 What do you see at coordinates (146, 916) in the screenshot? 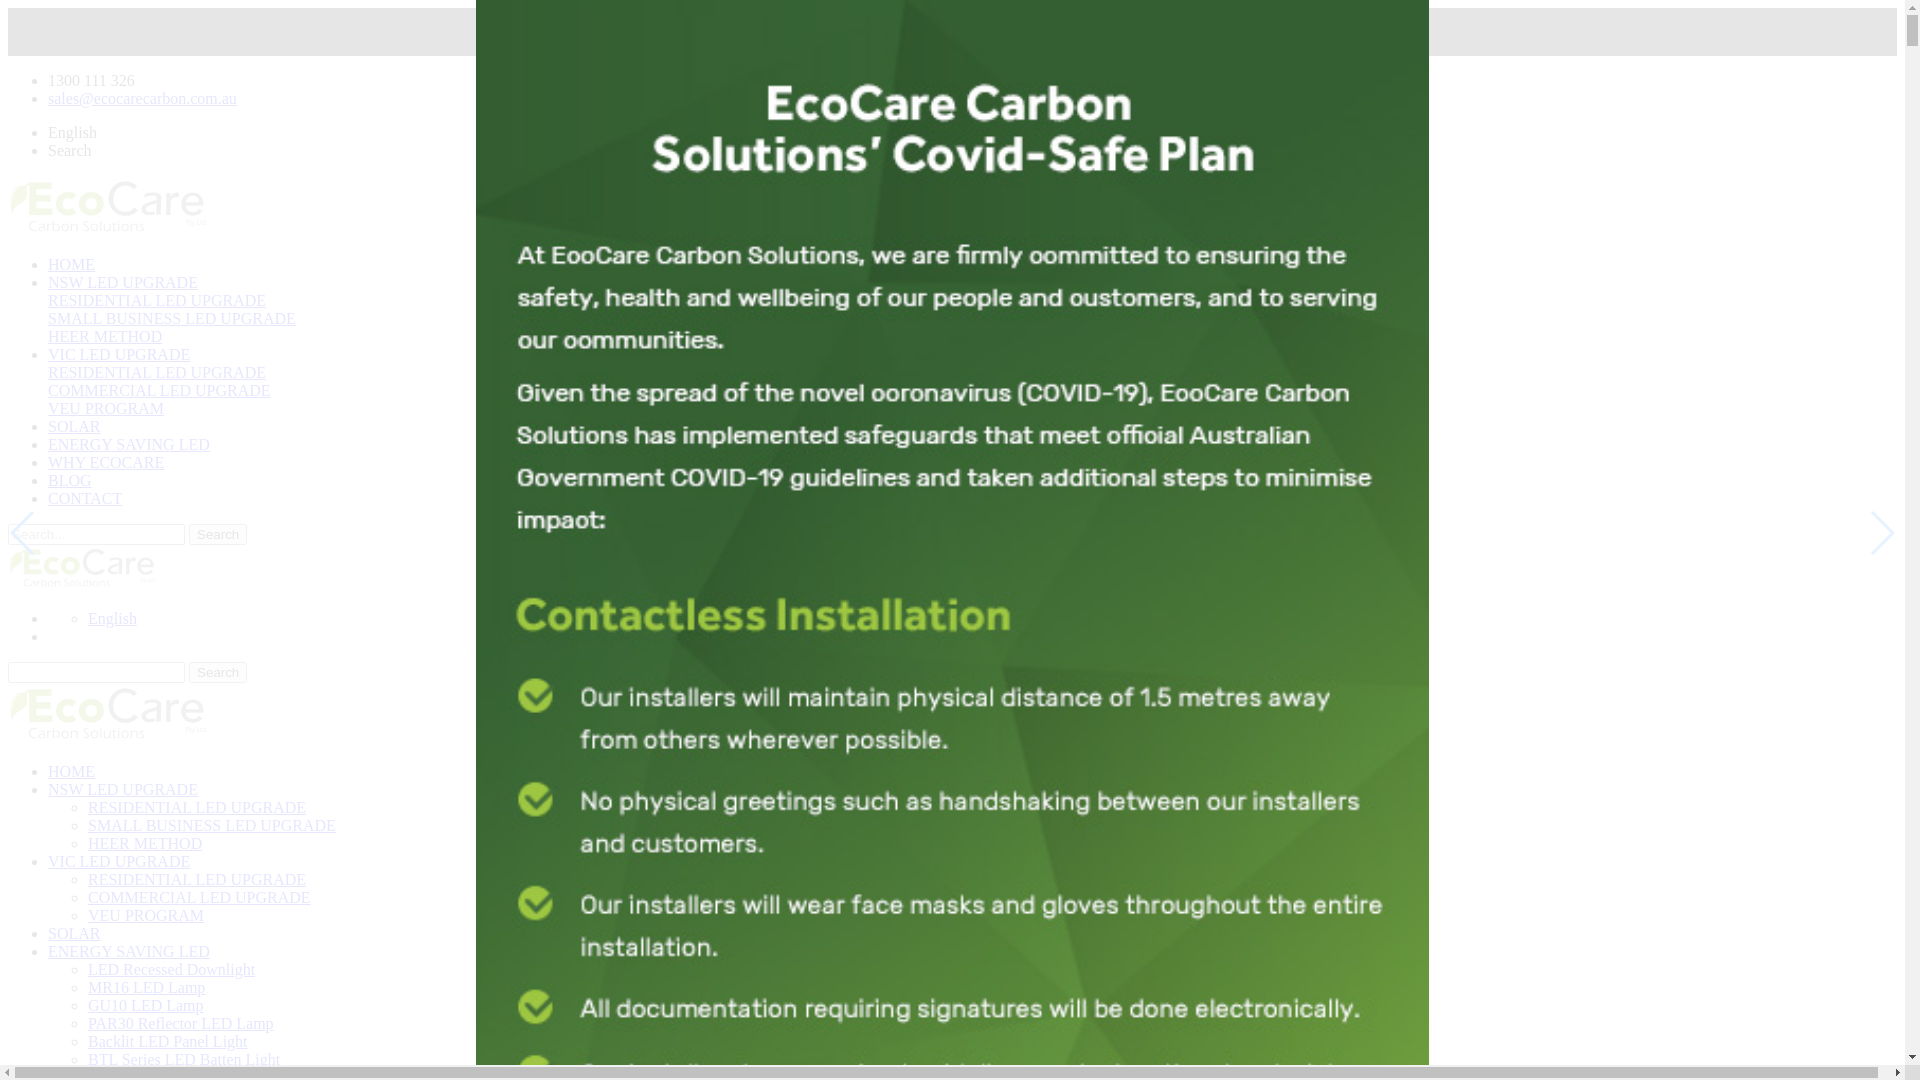
I see `VEU PROGRAM` at bounding box center [146, 916].